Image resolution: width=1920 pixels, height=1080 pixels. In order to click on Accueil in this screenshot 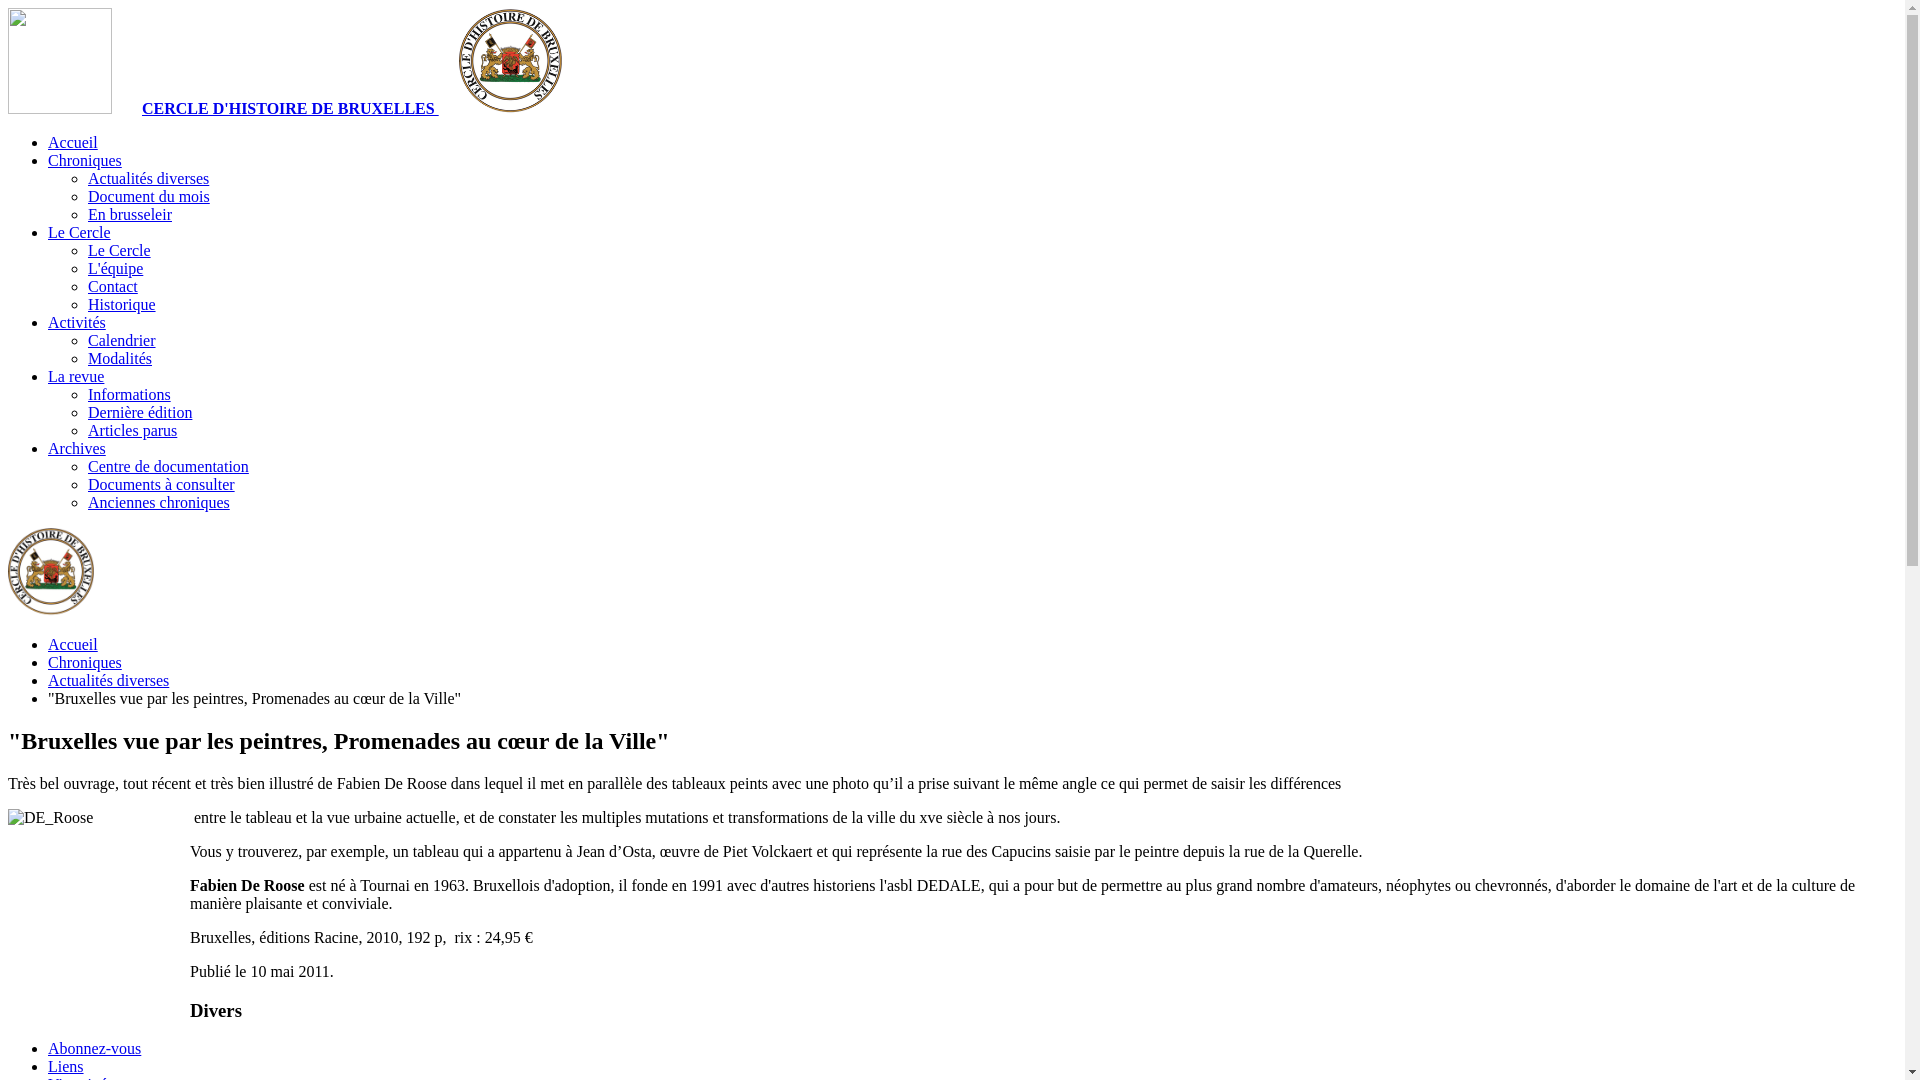, I will do `click(73, 644)`.